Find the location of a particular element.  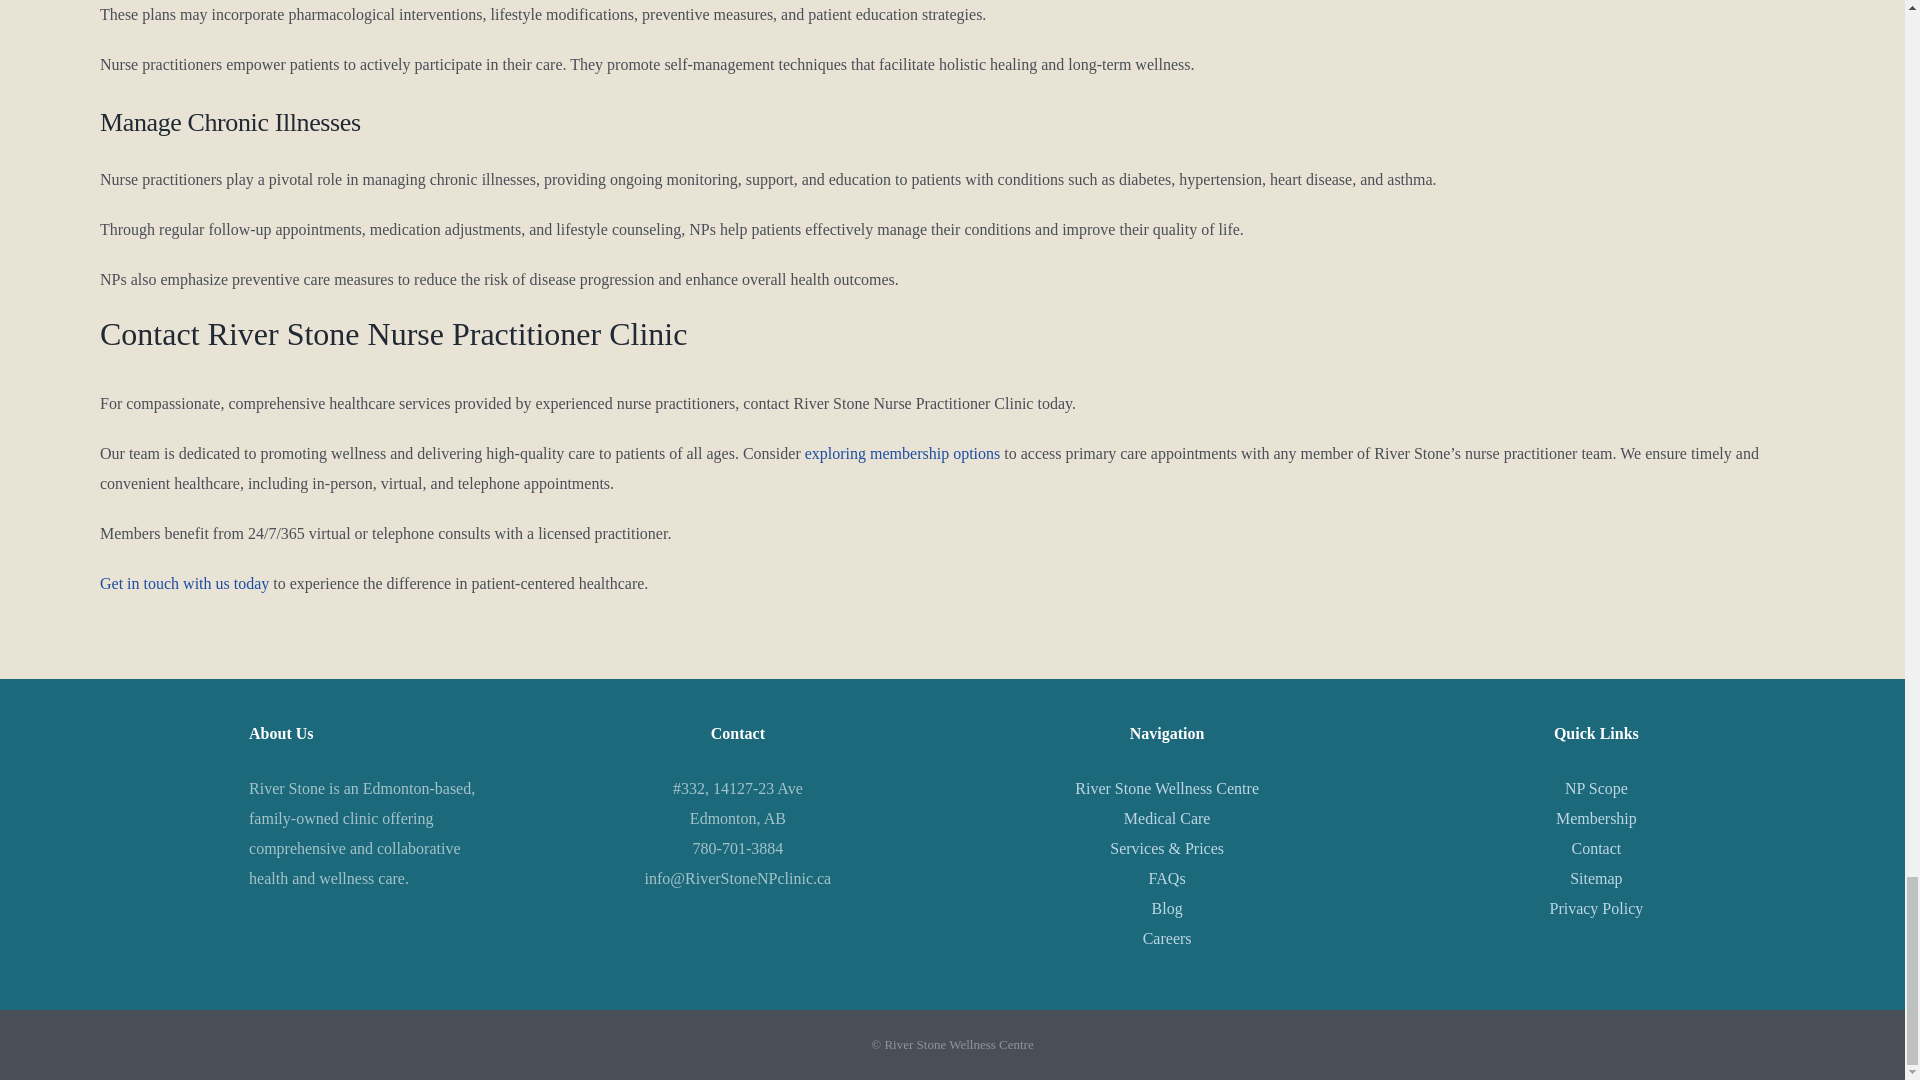

Blog is located at coordinates (1167, 908).